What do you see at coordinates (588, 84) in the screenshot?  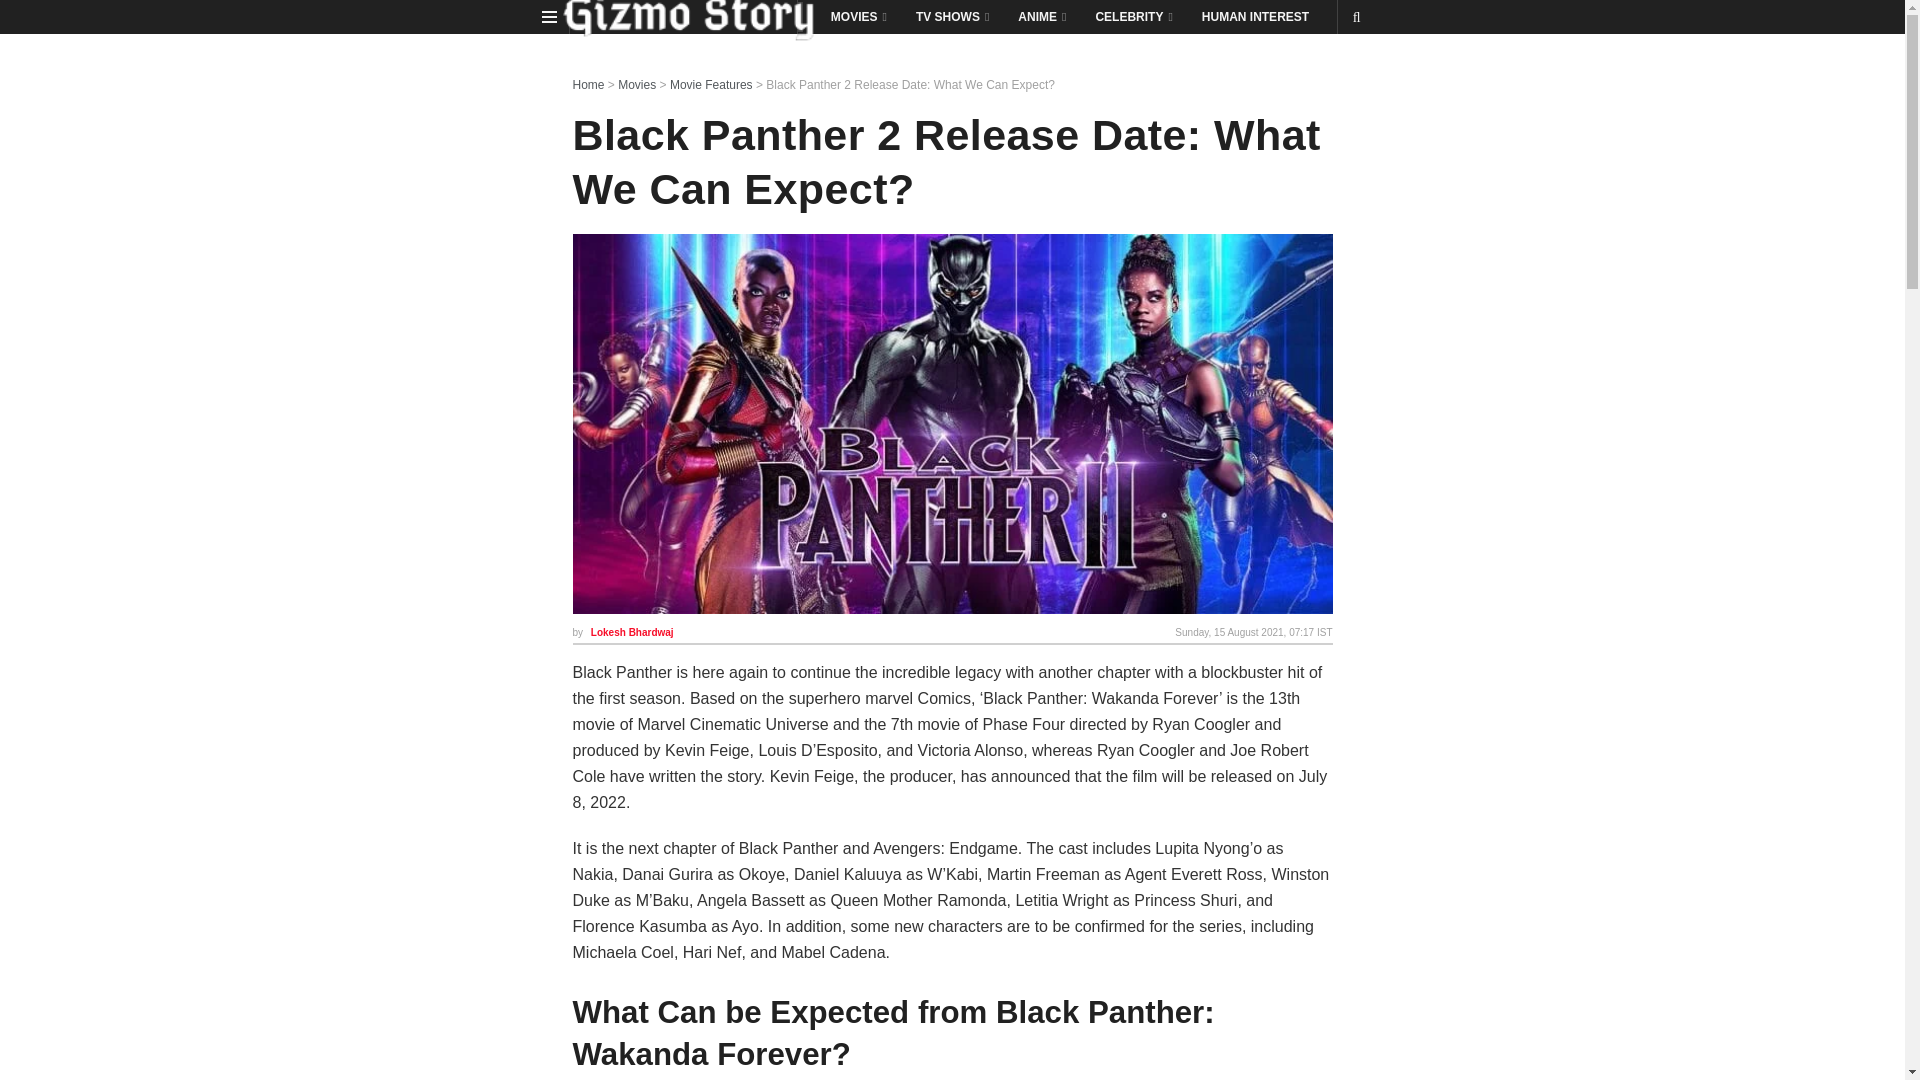 I see `Go to Gizmo Story.` at bounding box center [588, 84].